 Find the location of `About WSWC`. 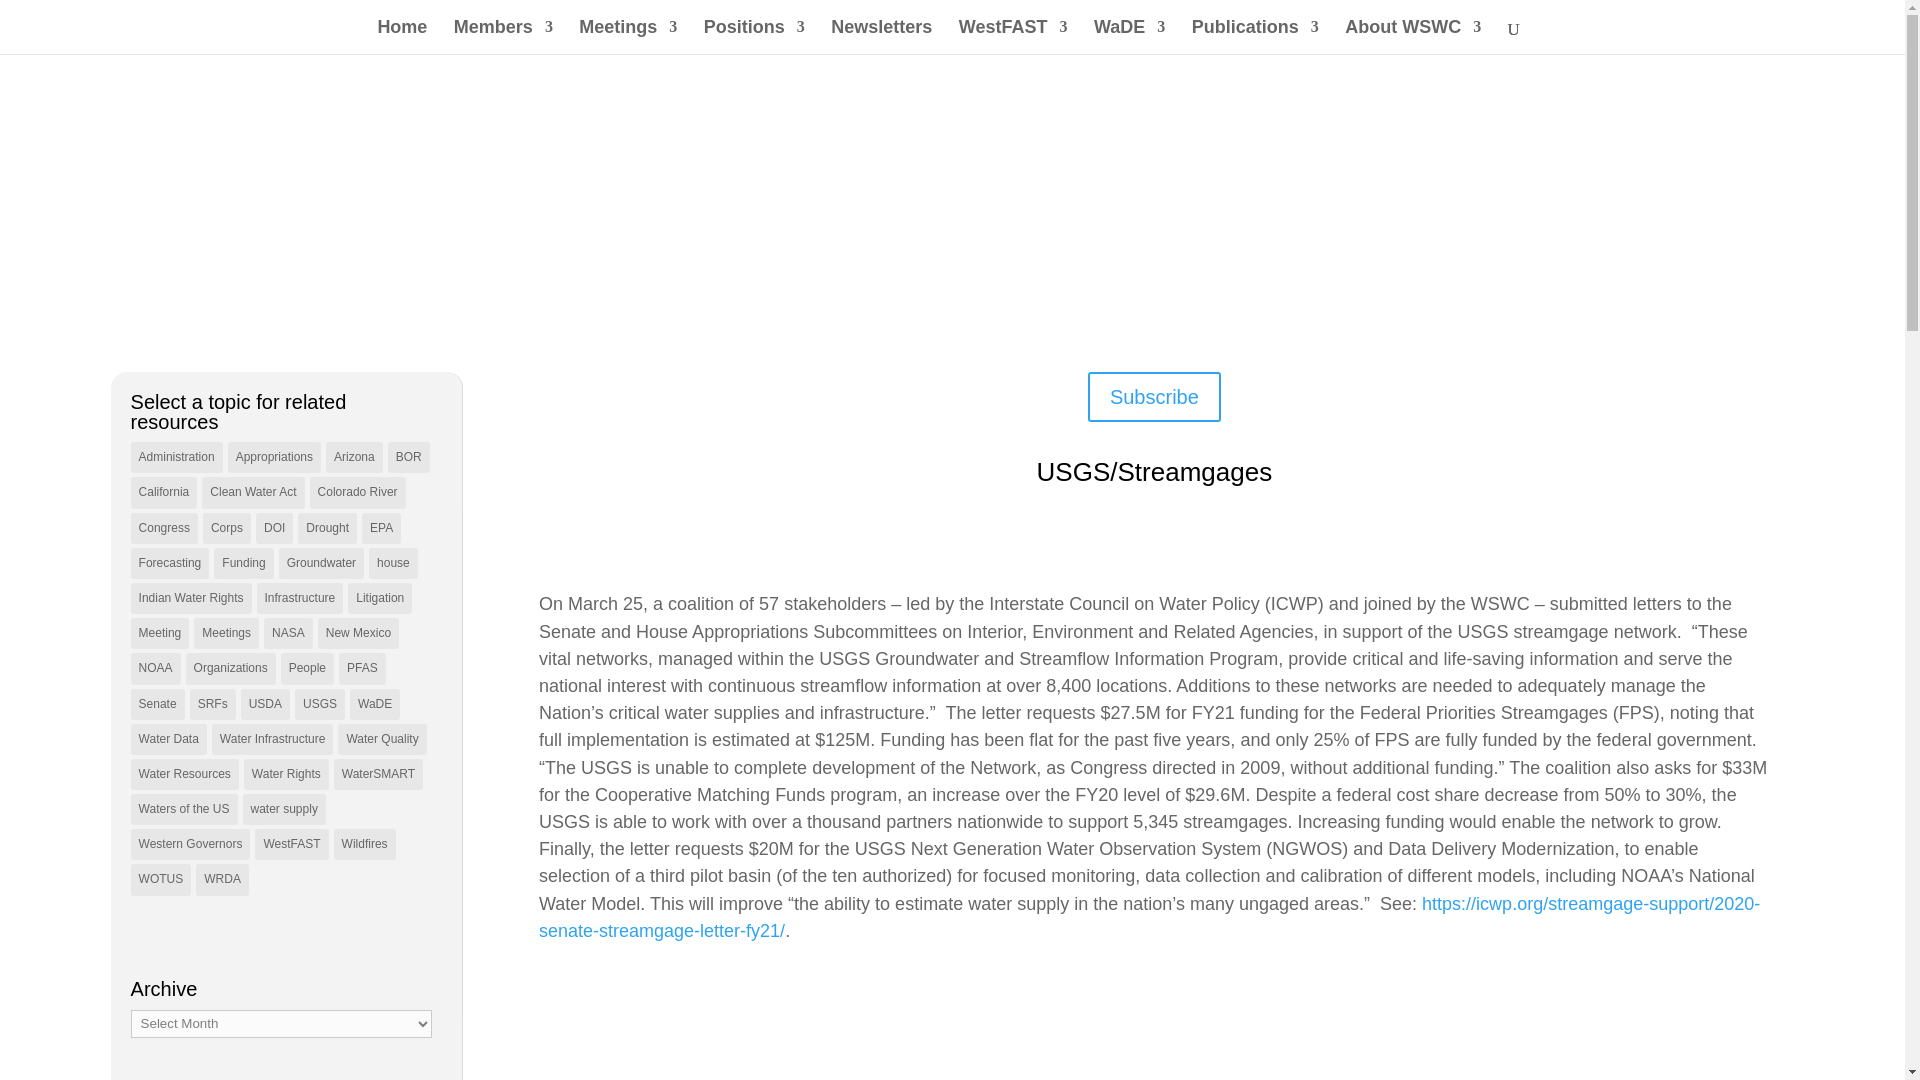

About WSWC is located at coordinates (1412, 37).